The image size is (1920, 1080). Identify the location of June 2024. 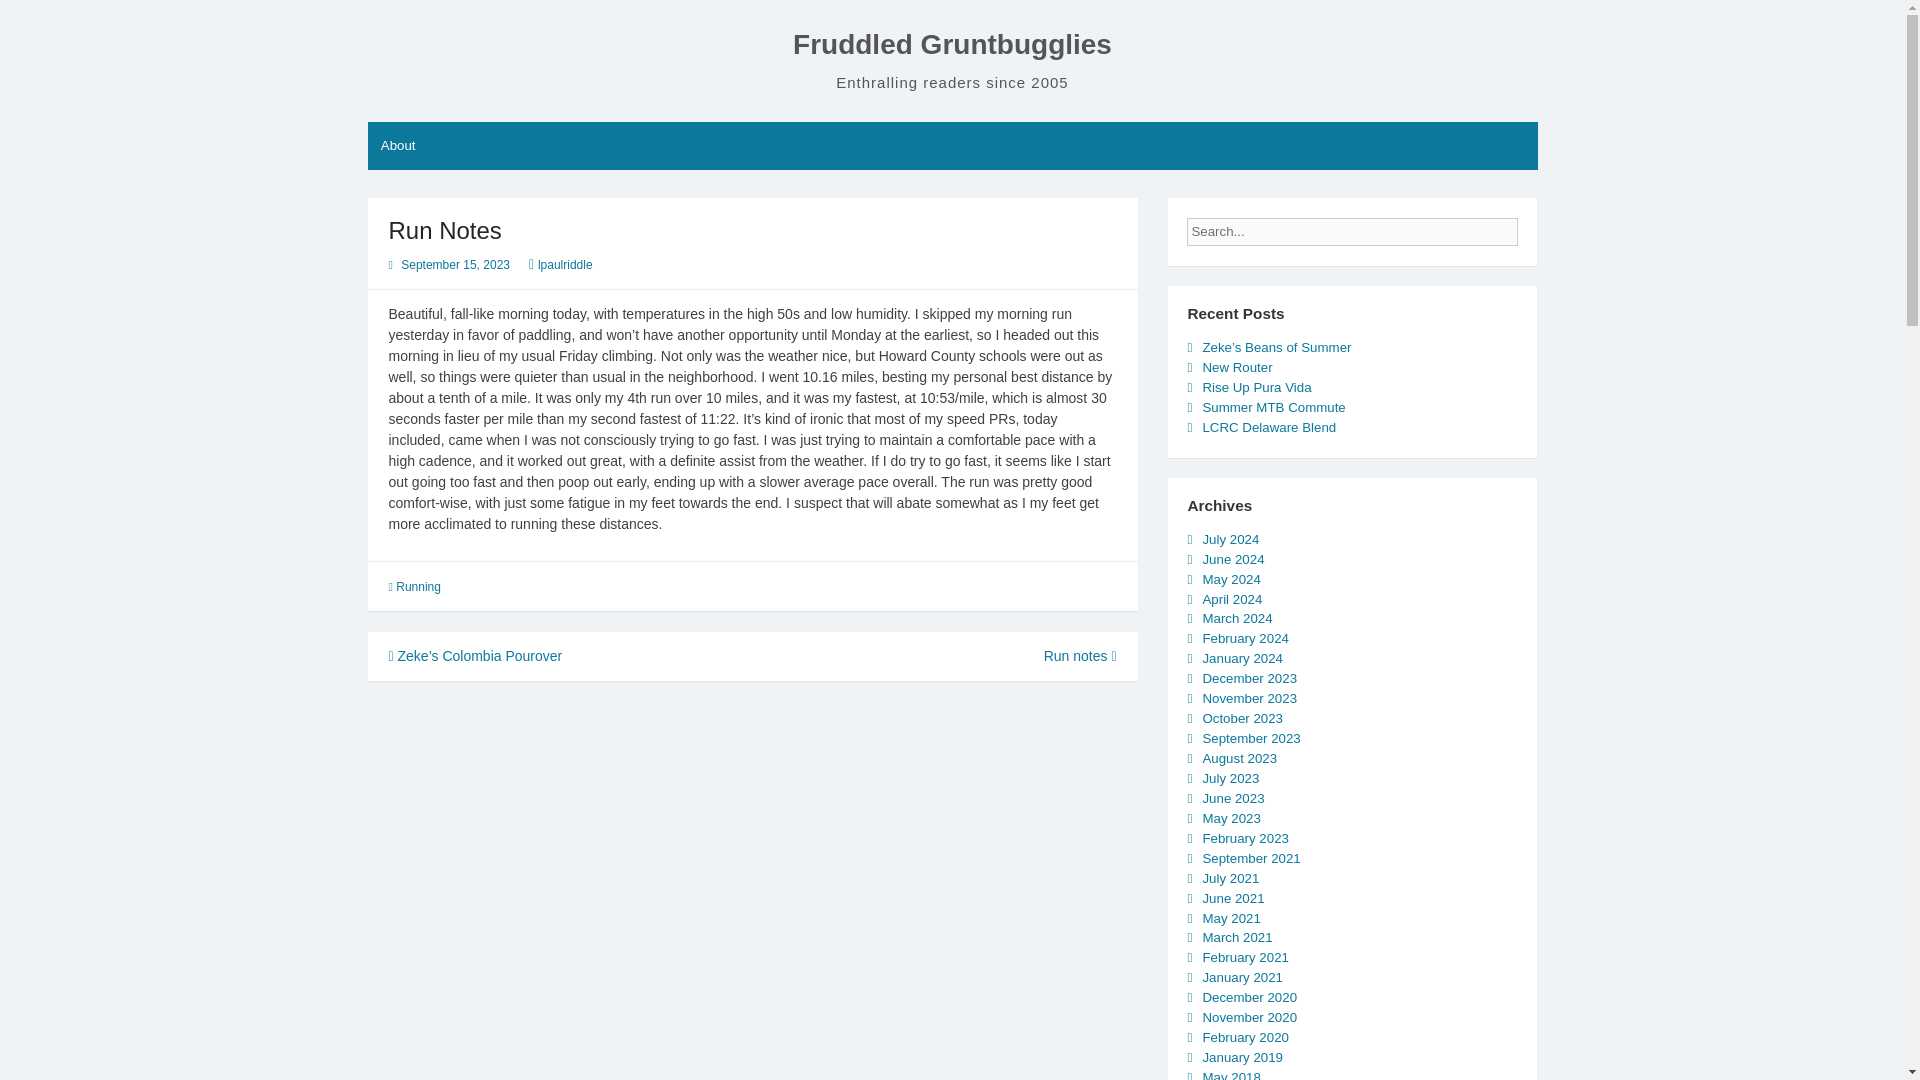
(1232, 559).